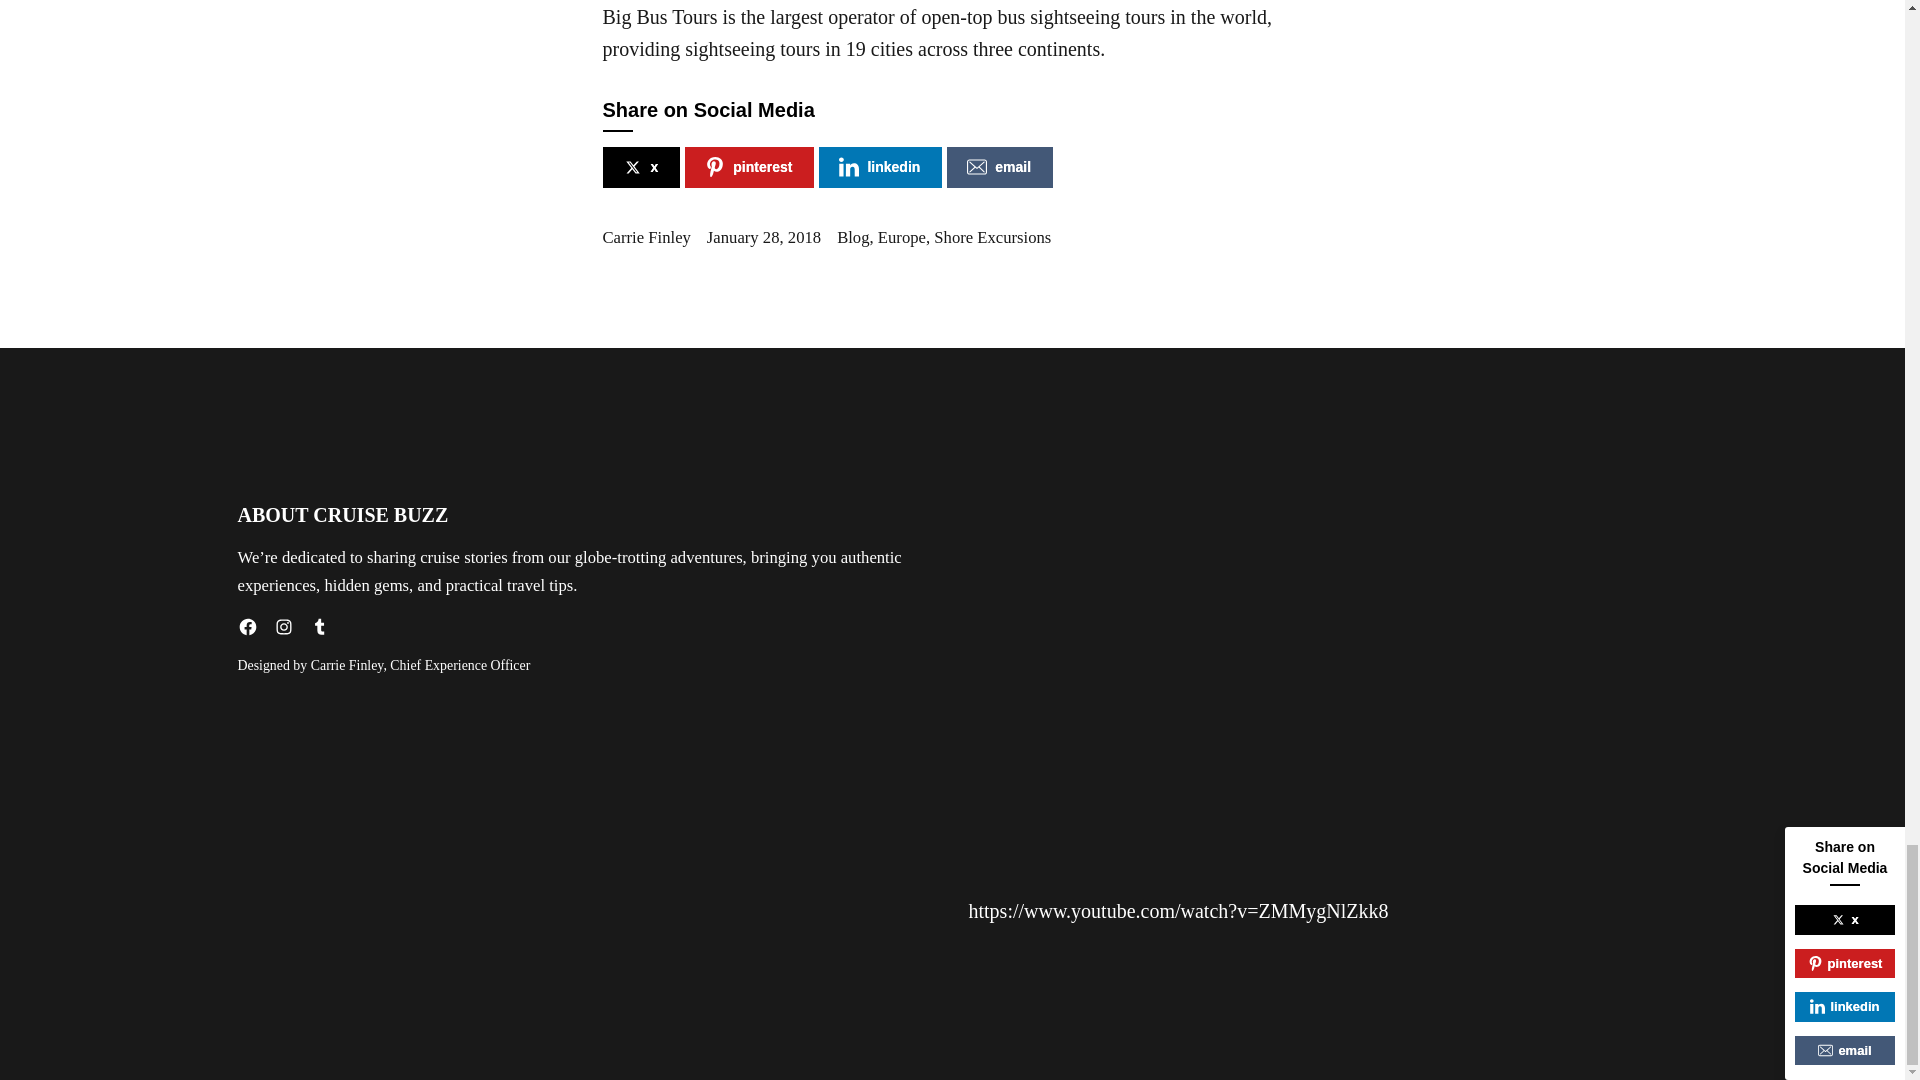 The width and height of the screenshot is (1920, 1080). What do you see at coordinates (750, 166) in the screenshot?
I see `pinterest` at bounding box center [750, 166].